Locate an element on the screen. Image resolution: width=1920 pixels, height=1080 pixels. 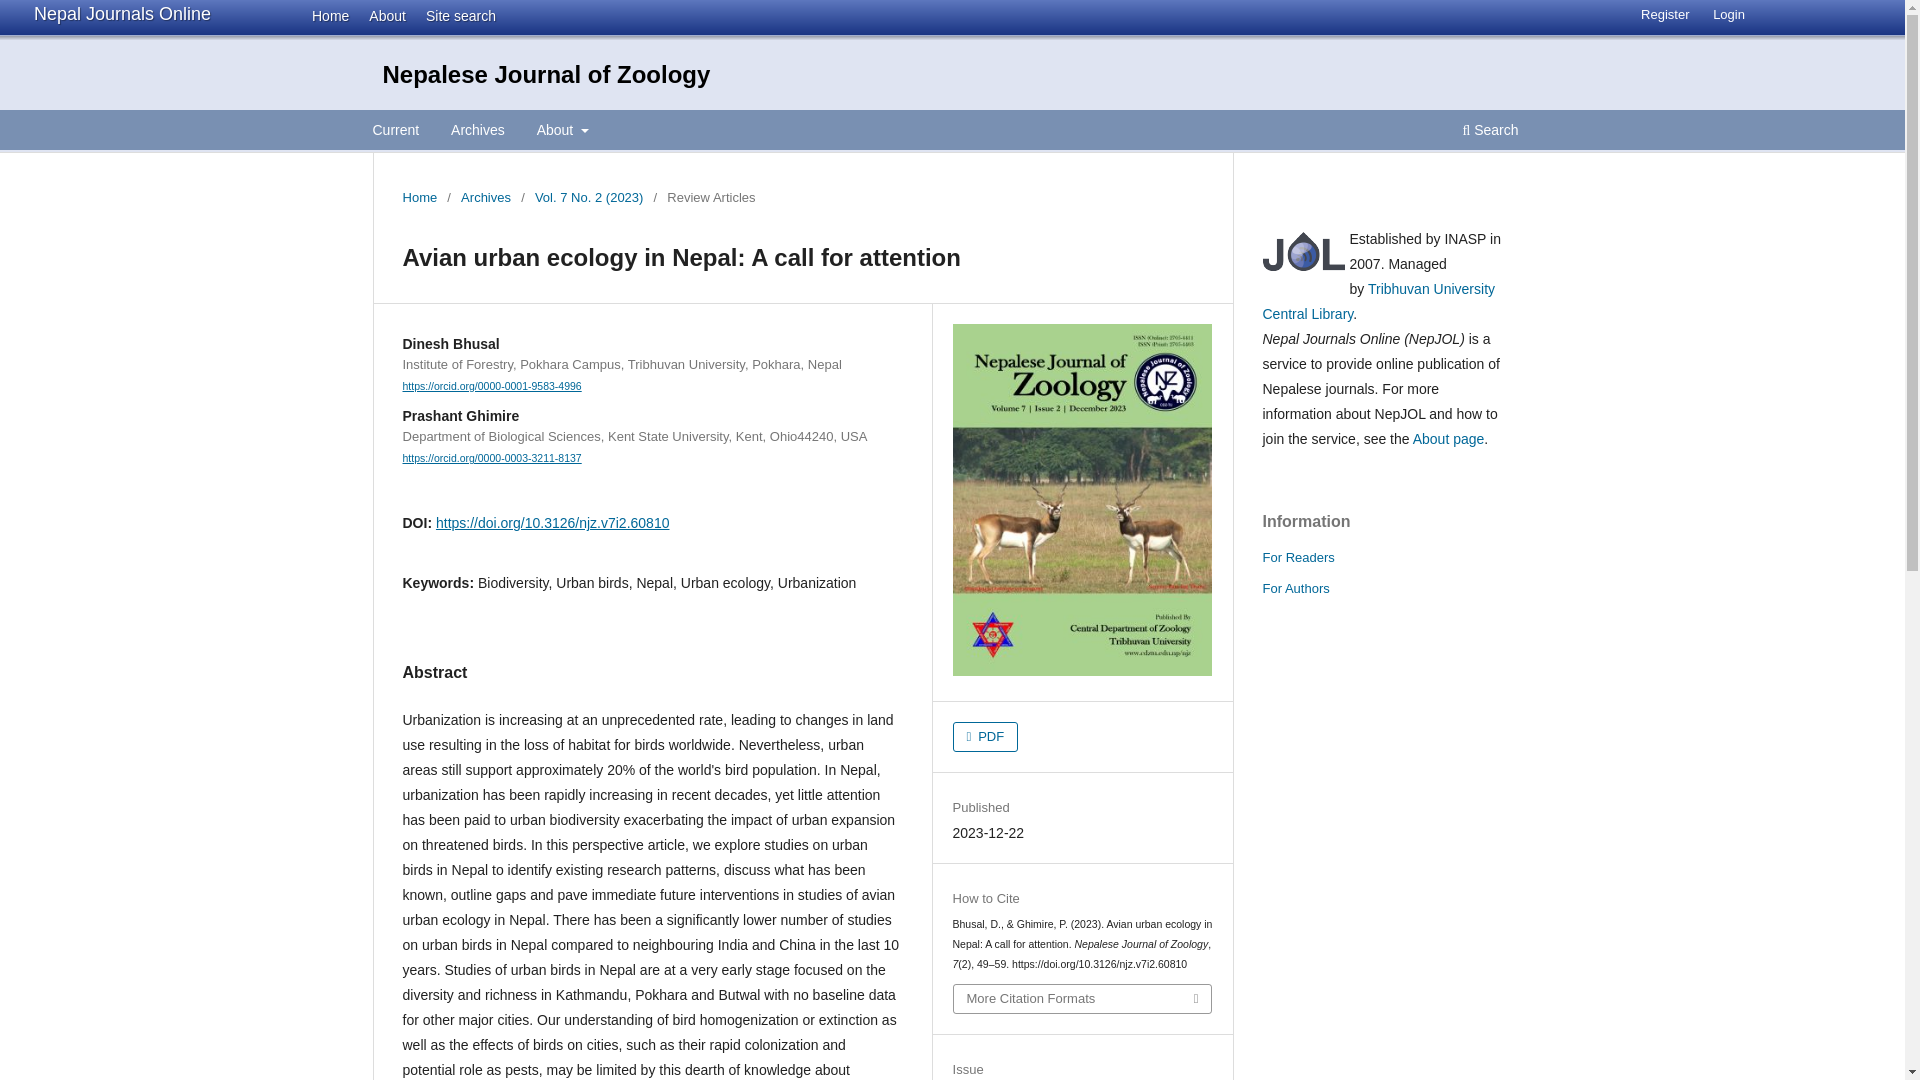
Search is located at coordinates (1490, 132).